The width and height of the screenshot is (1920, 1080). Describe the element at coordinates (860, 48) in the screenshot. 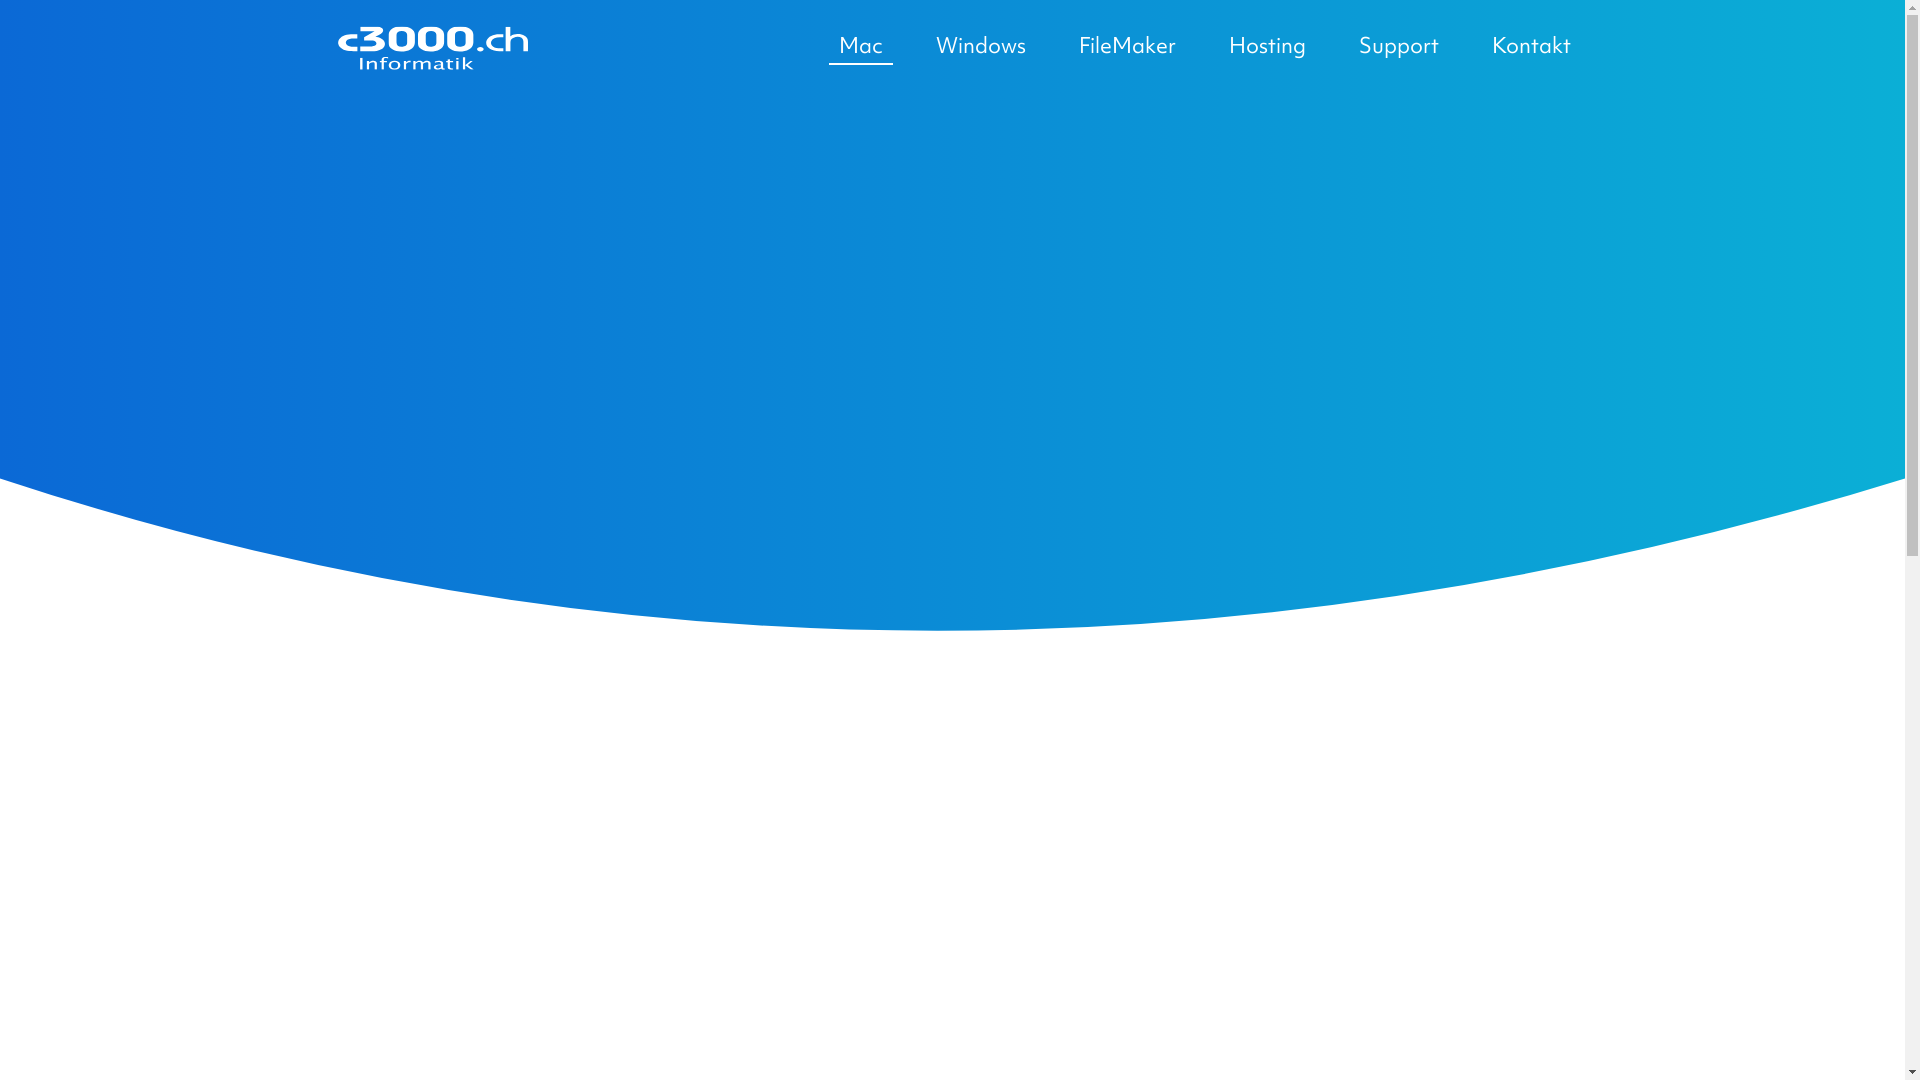

I see `Mac` at that location.